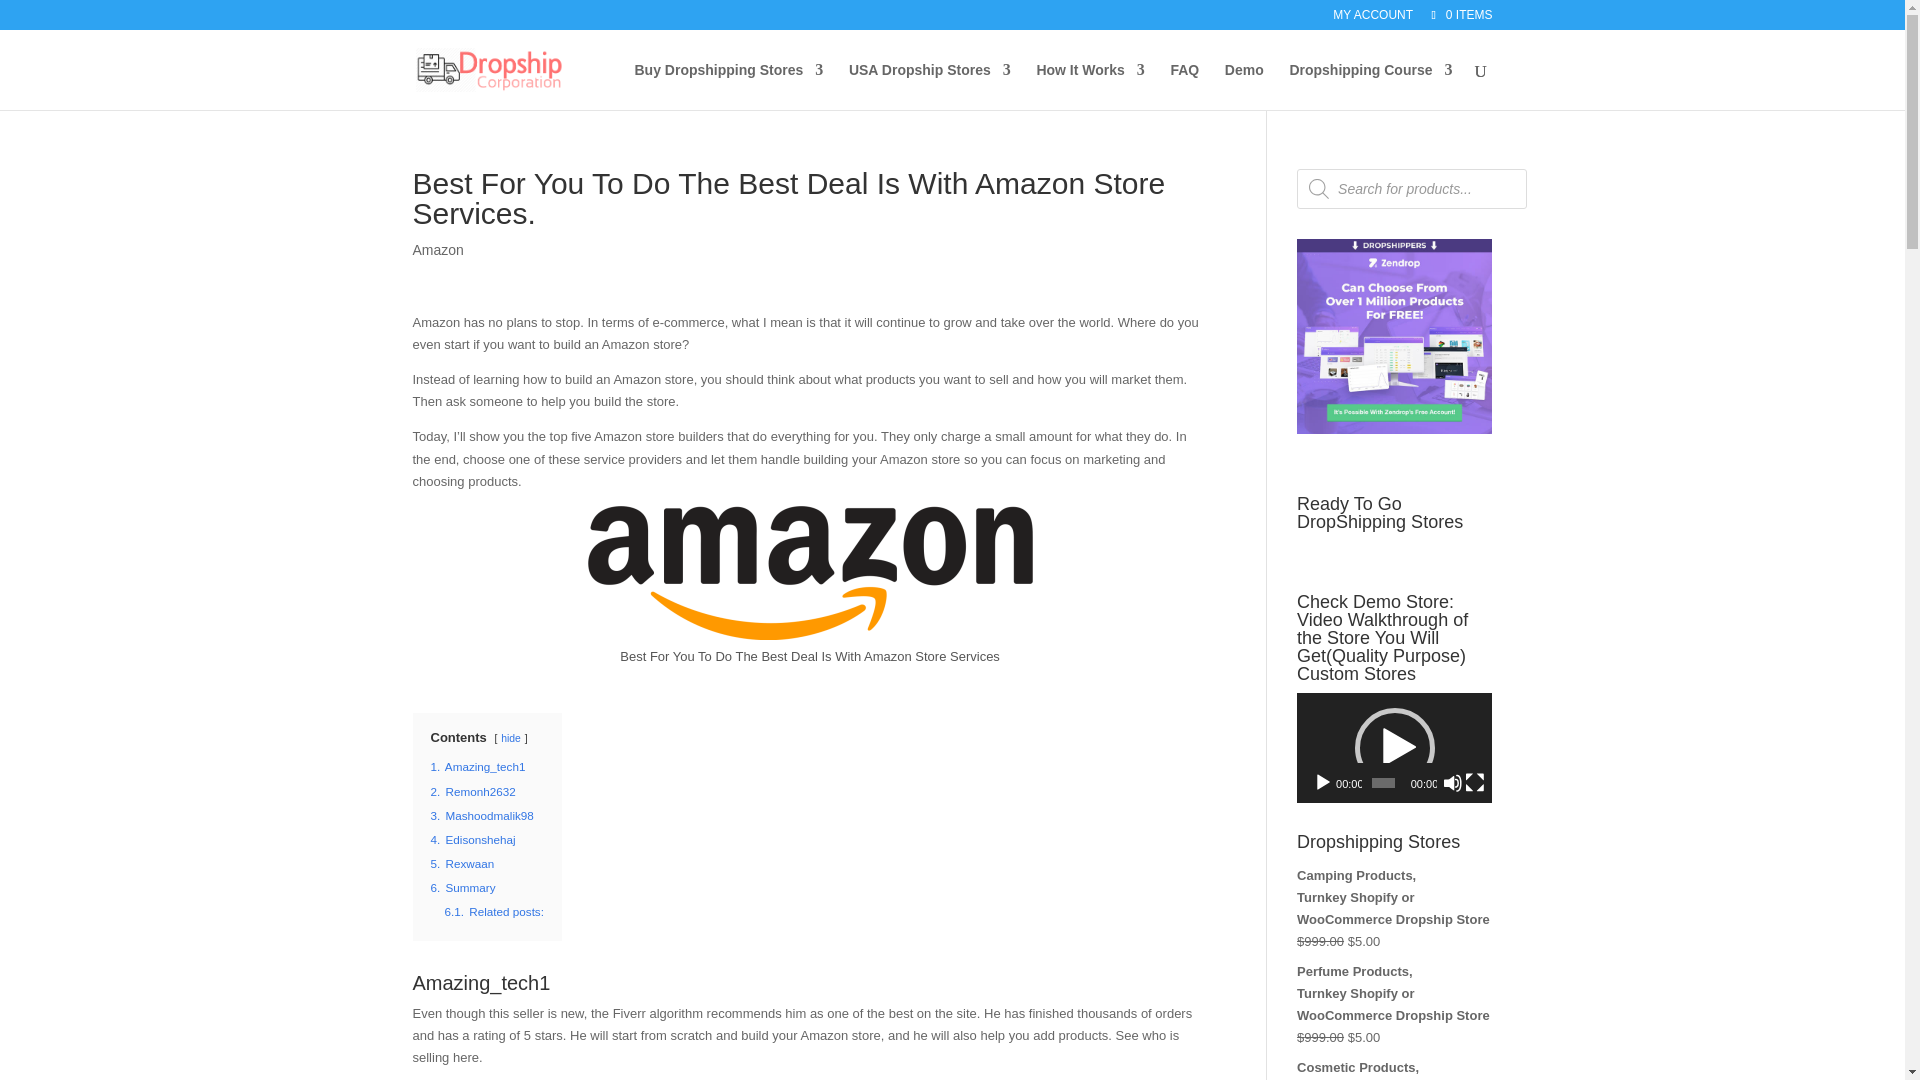 The image size is (1920, 1080). I want to click on Buy Dropshipping Stores, so click(728, 86).